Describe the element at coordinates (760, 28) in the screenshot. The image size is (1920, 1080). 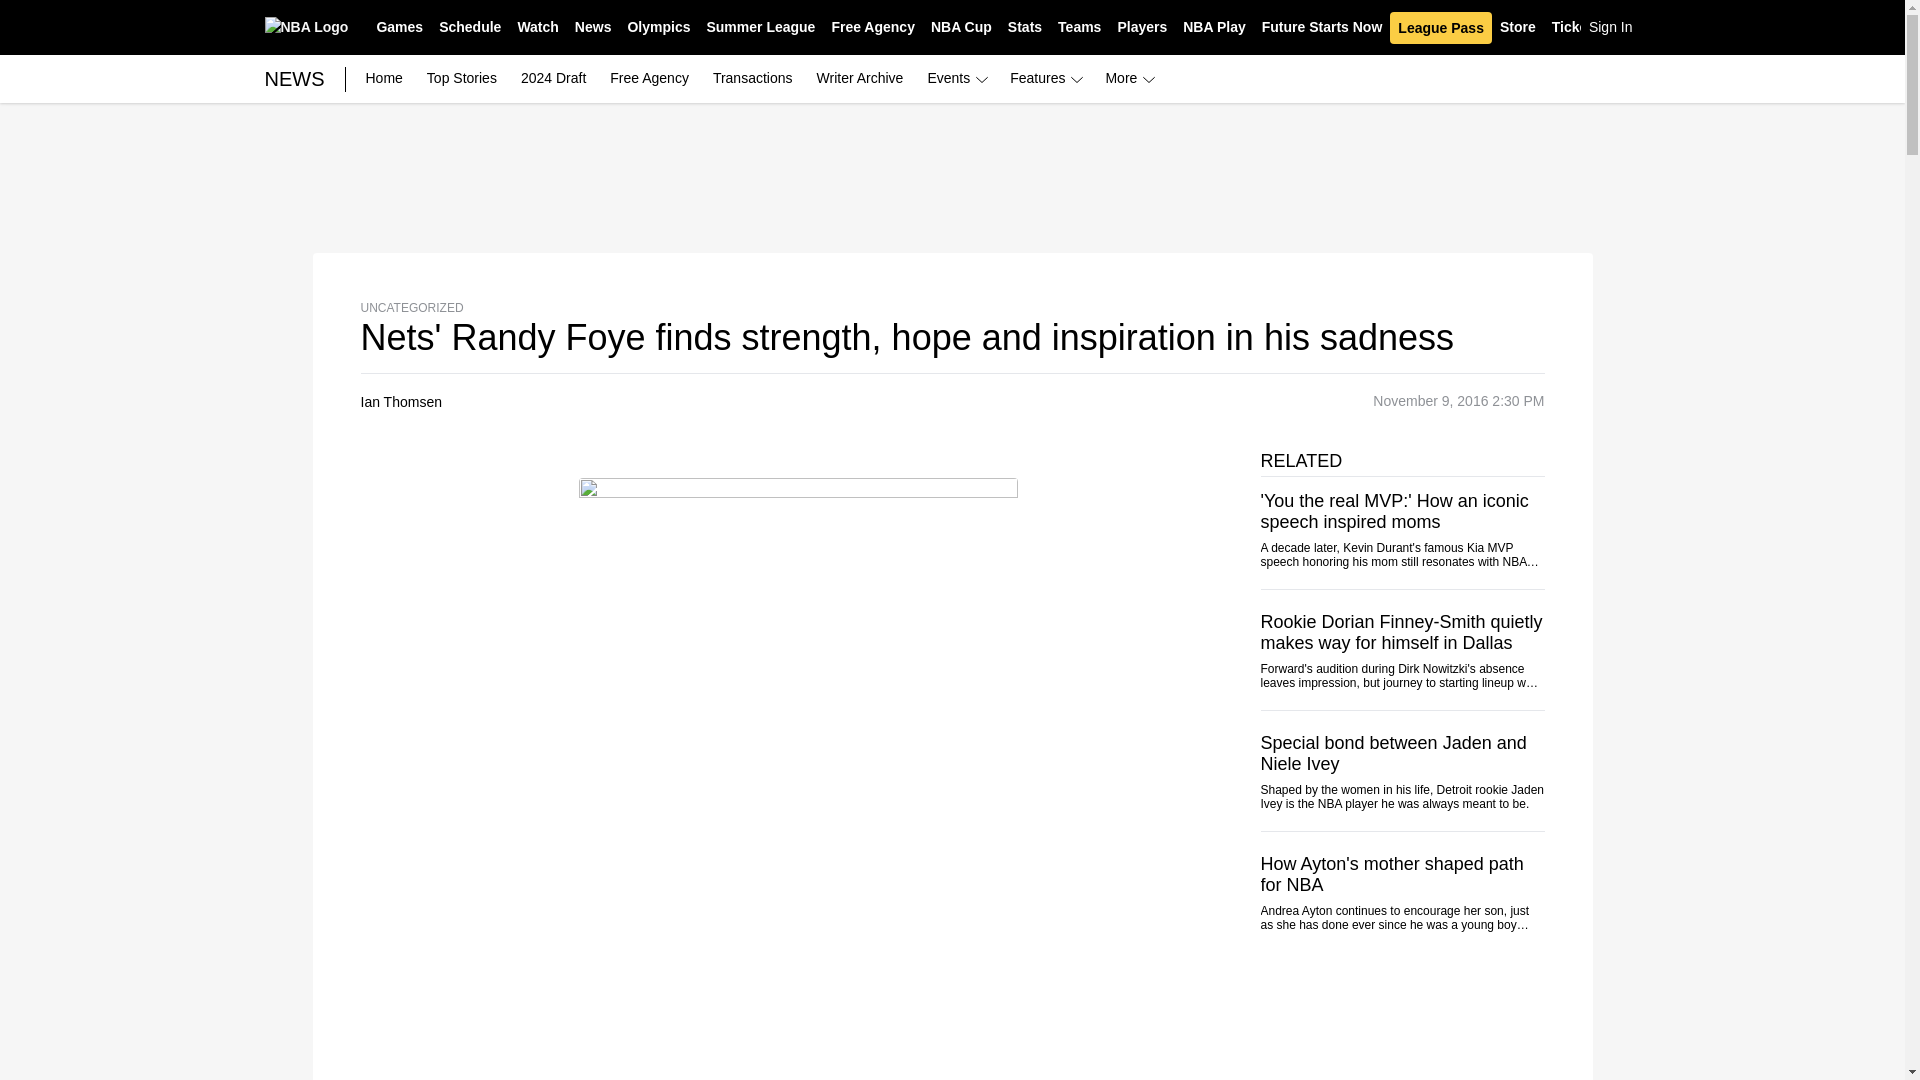
I see `Summer League` at that location.